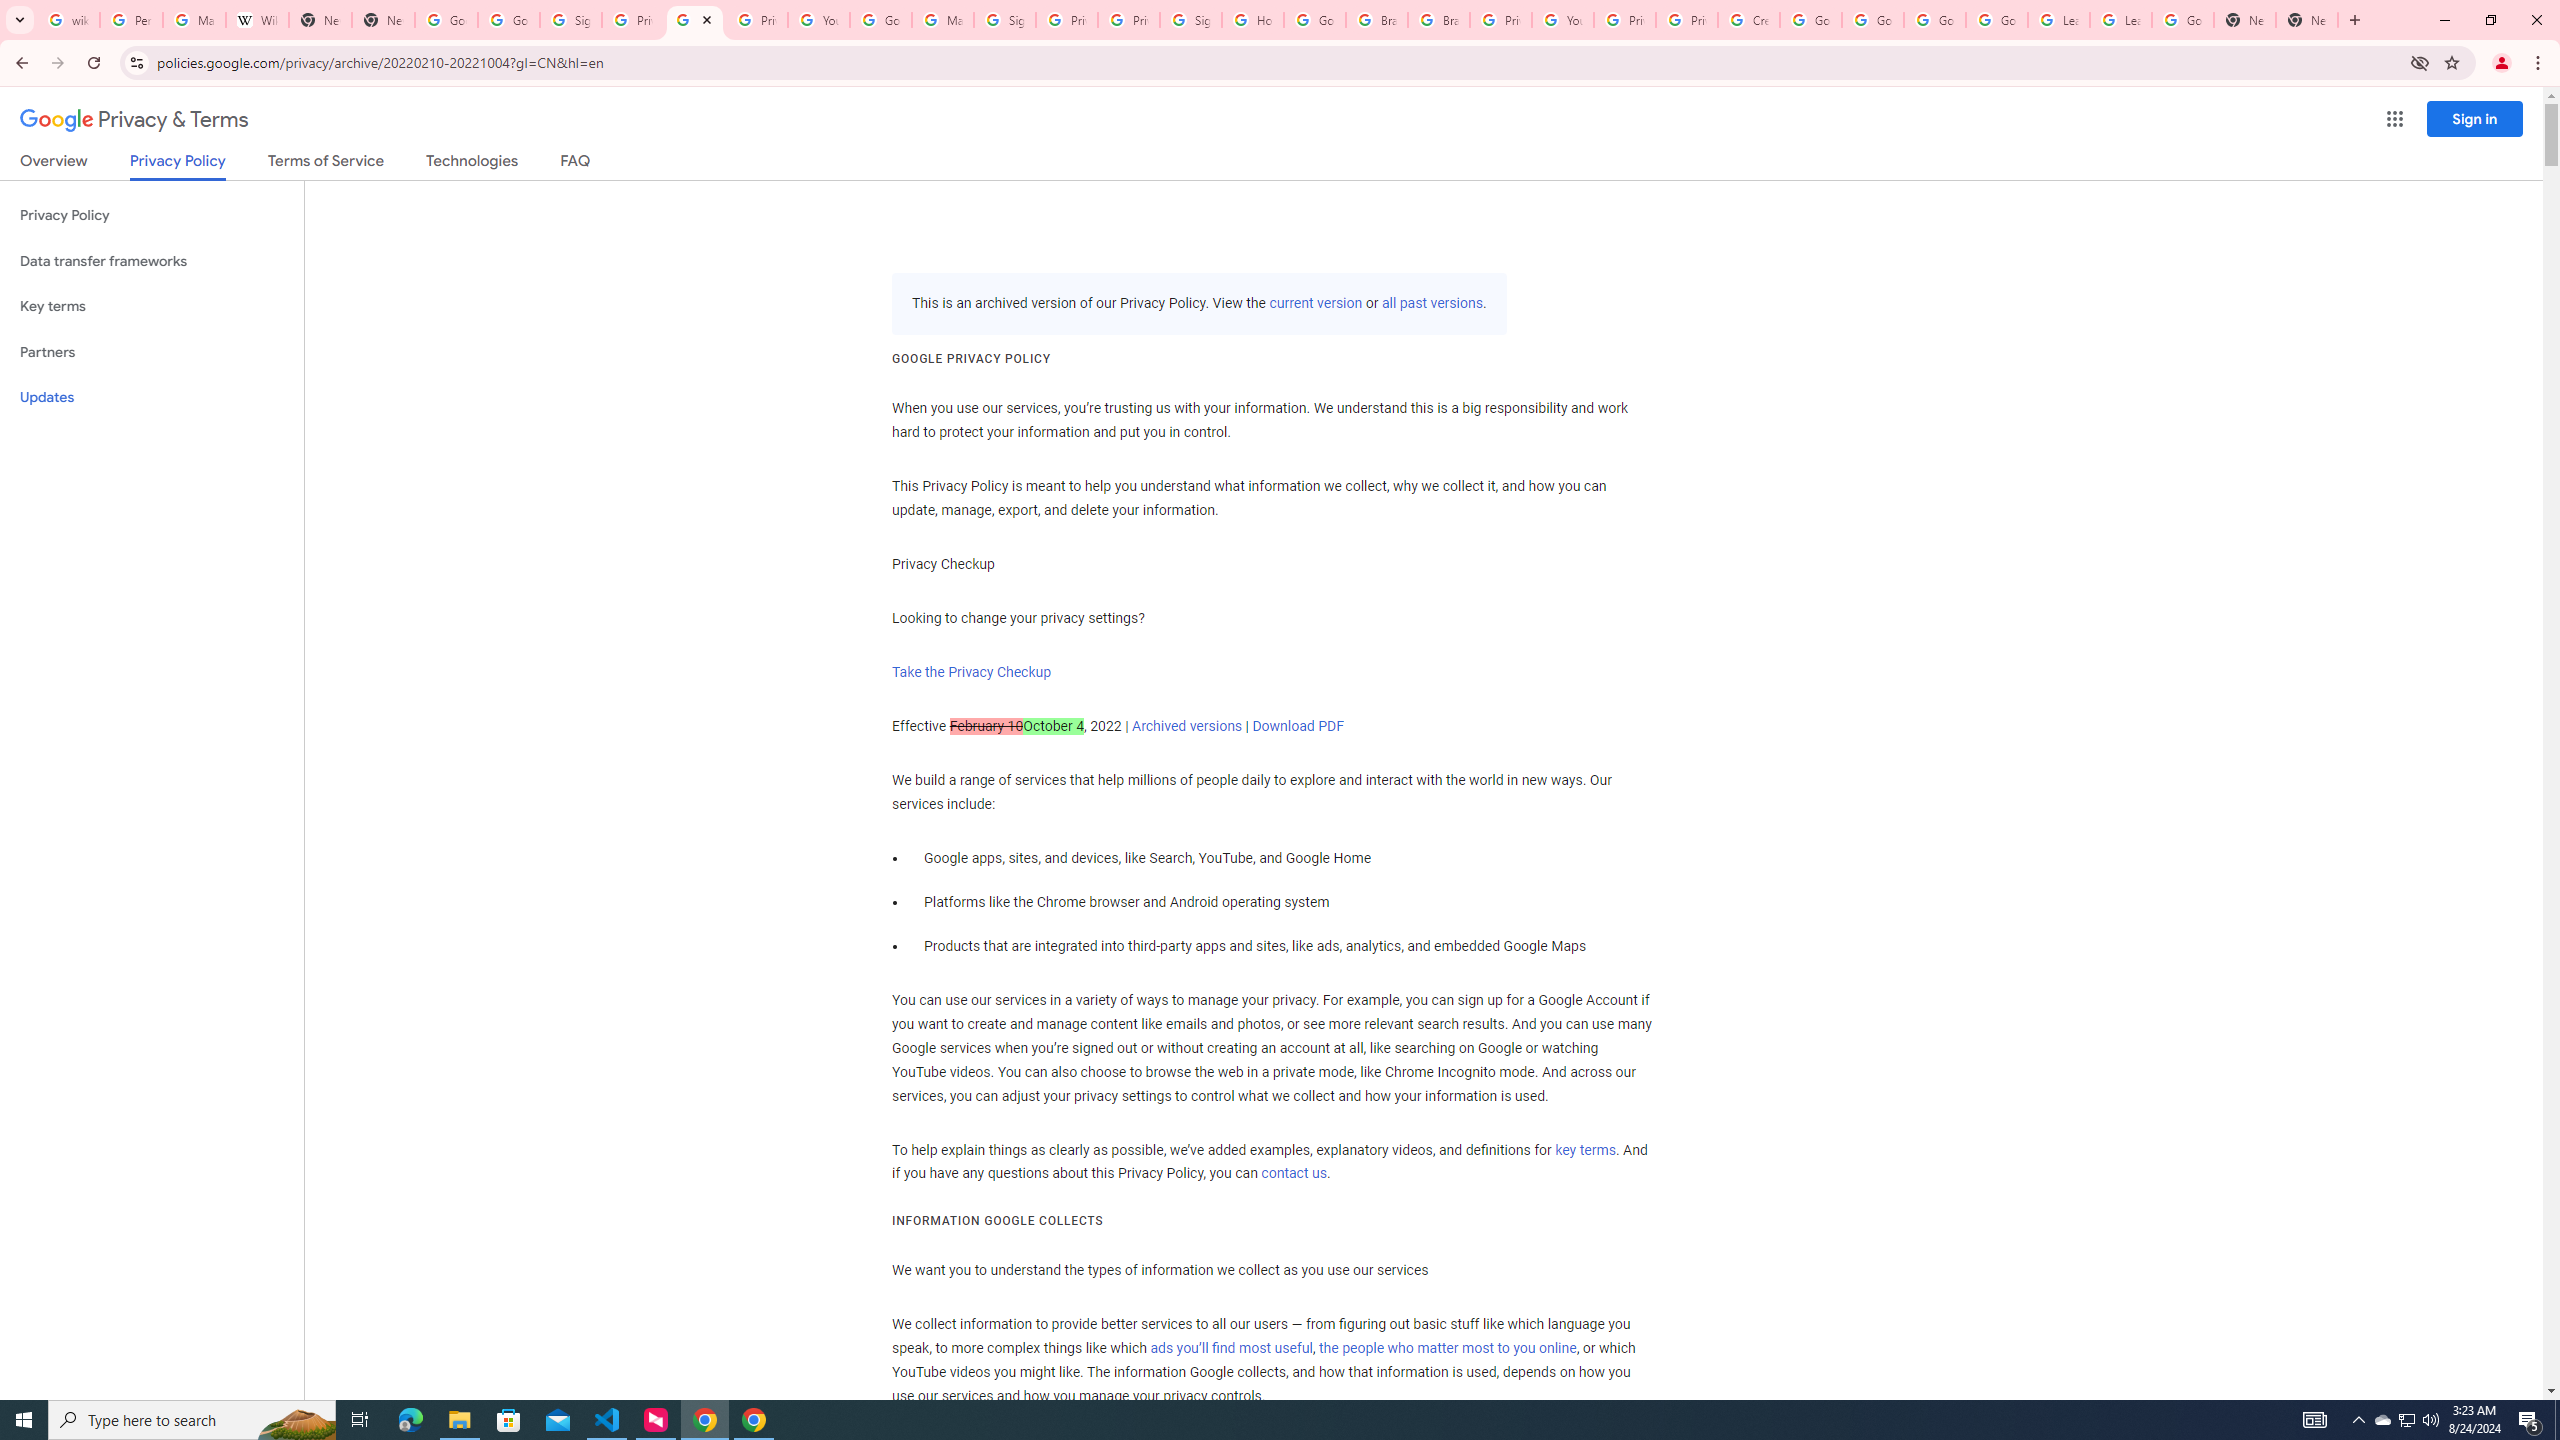  Describe the element at coordinates (1810, 20) in the screenshot. I see `Google Account Help` at that location.